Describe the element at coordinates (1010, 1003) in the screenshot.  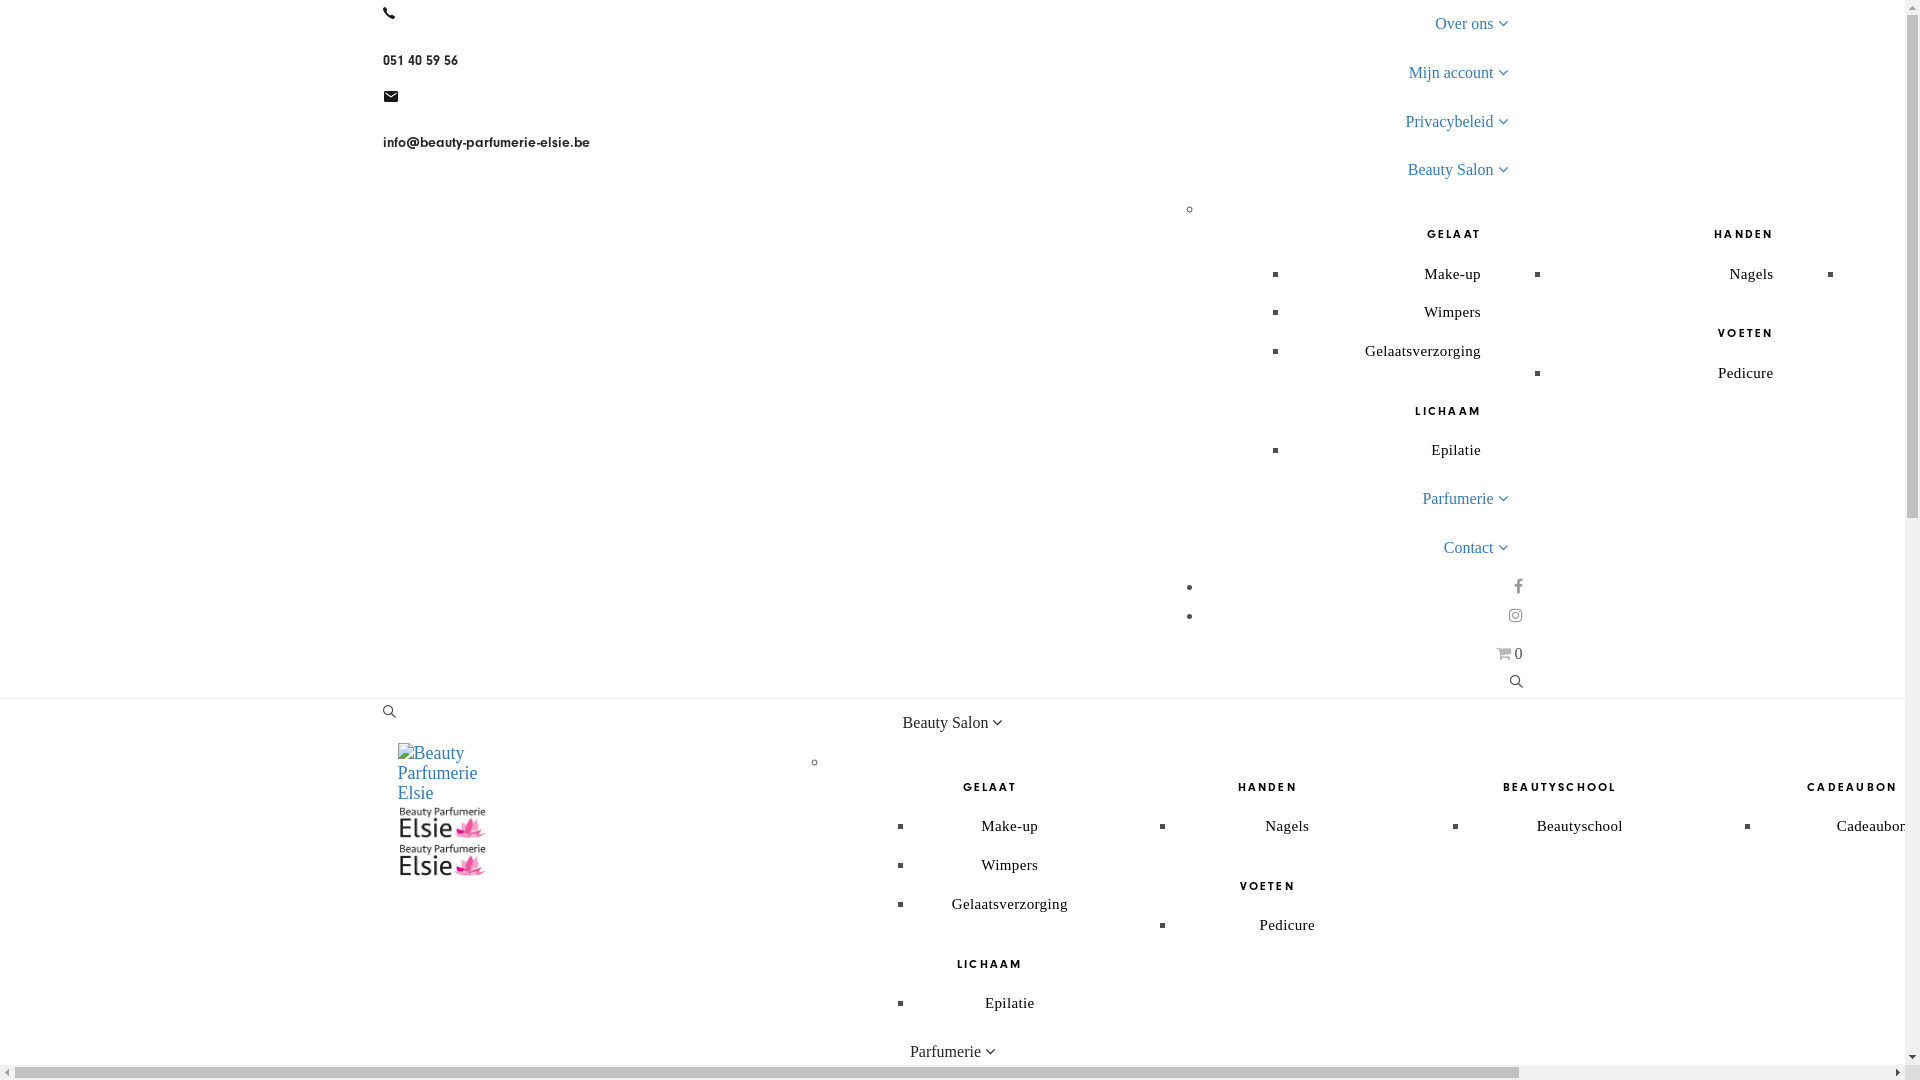
I see `Epilatie` at that location.